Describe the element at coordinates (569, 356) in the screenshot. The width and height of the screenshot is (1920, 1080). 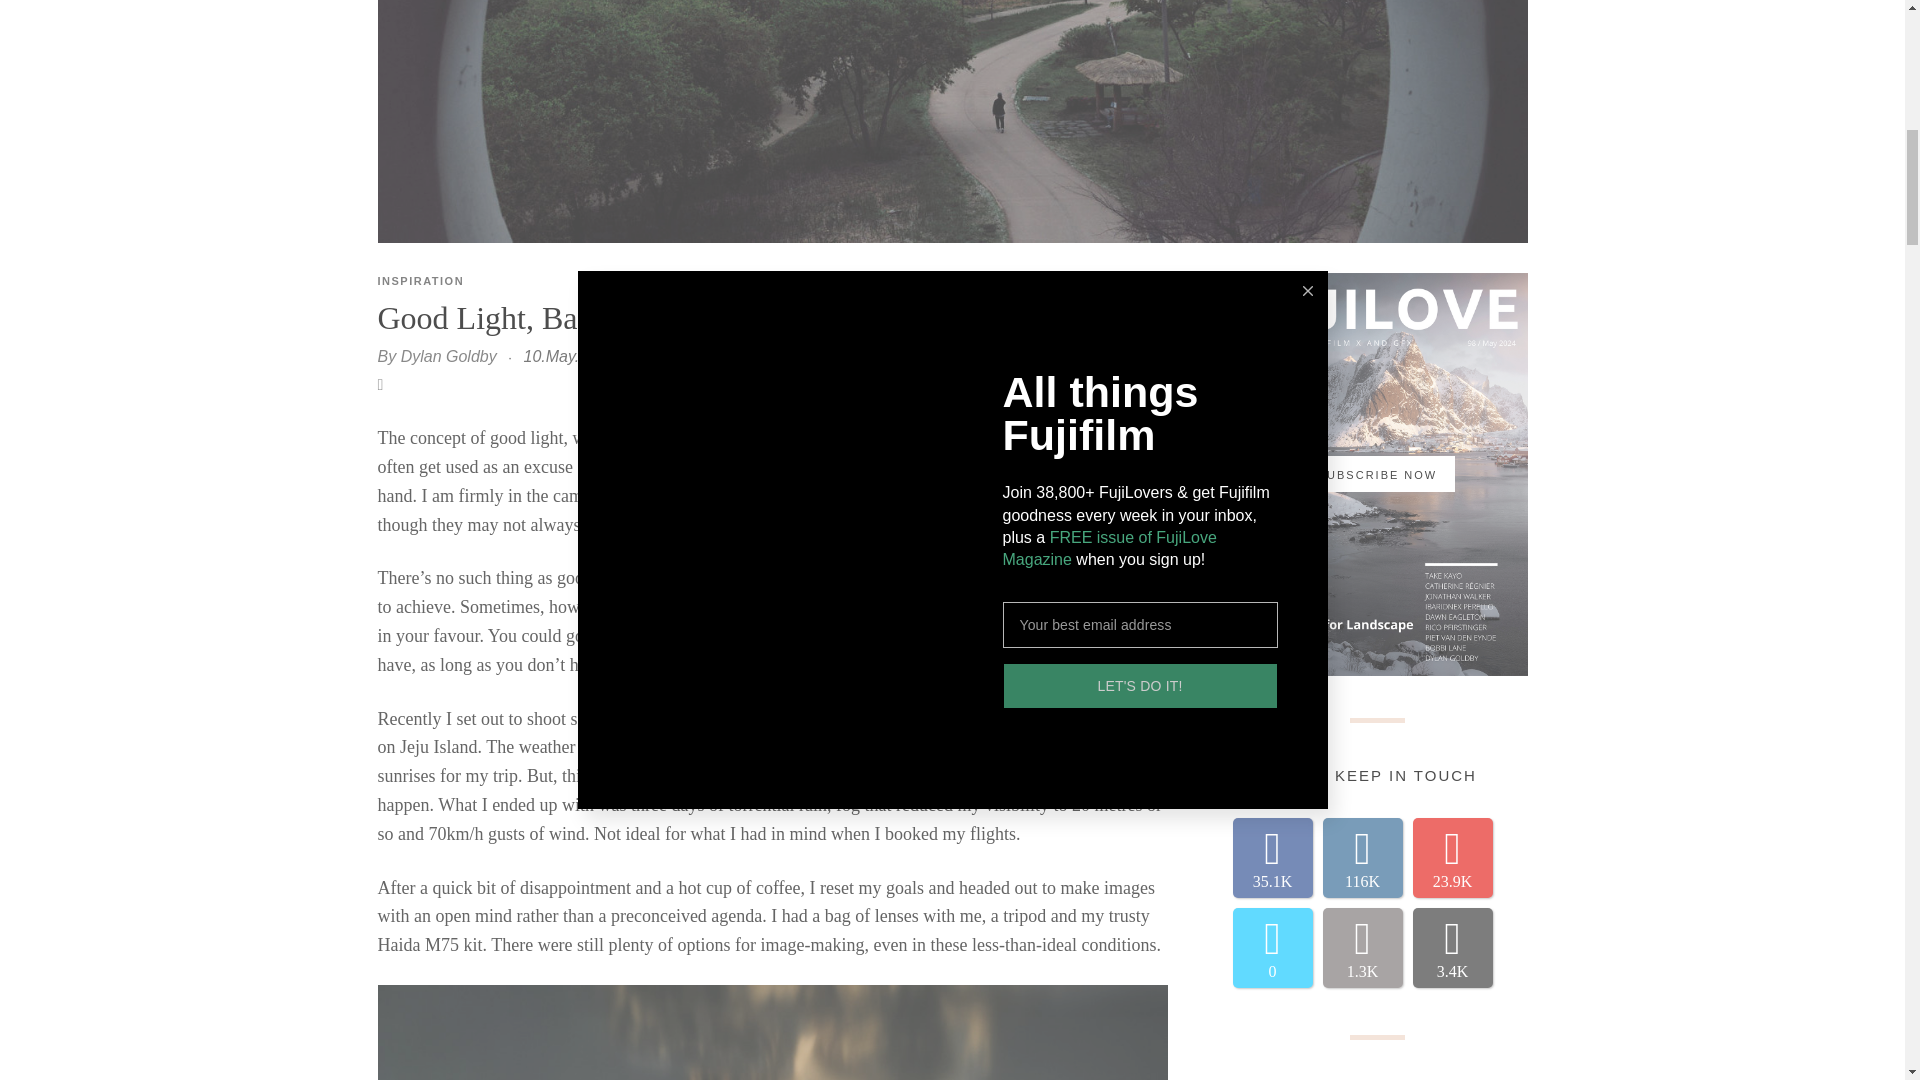
I see `10.May.2023` at that location.